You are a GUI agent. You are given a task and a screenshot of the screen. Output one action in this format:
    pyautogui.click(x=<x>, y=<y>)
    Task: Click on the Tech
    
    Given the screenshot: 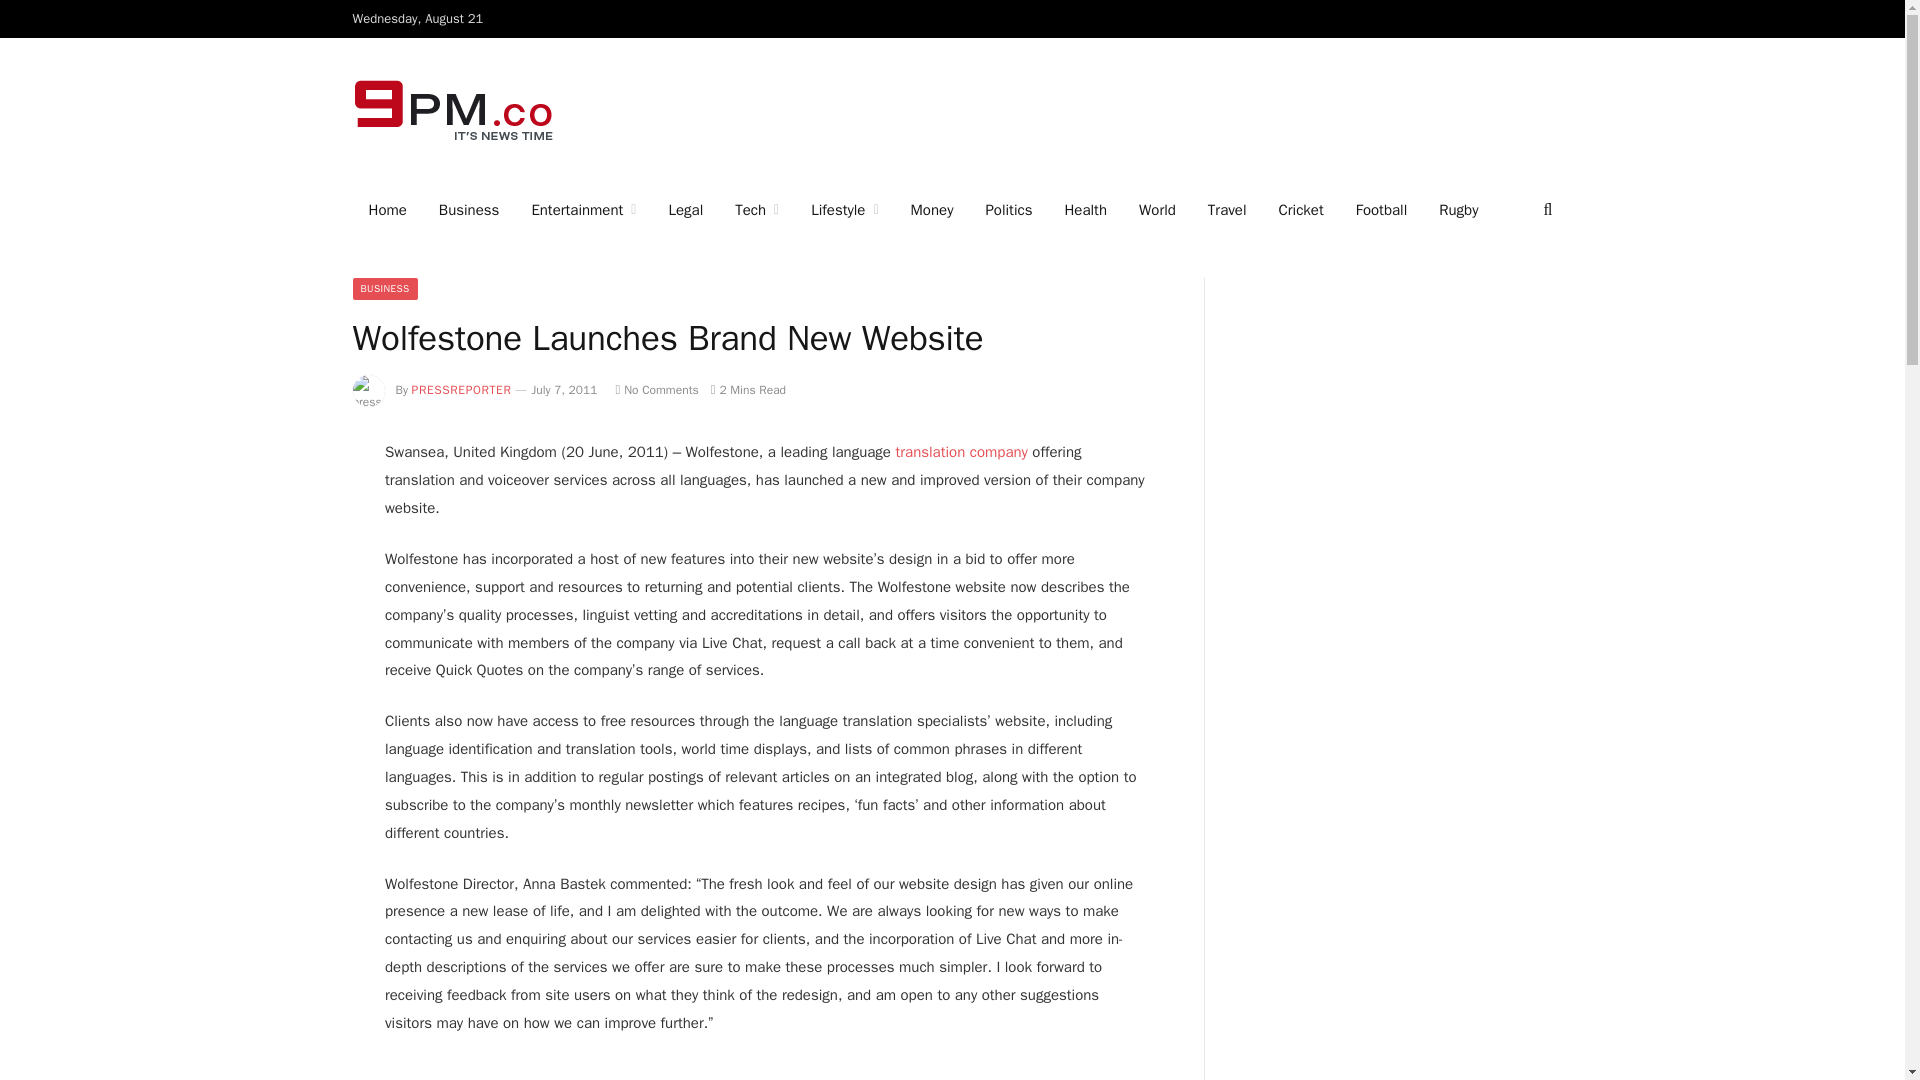 What is the action you would take?
    pyautogui.click(x=756, y=210)
    